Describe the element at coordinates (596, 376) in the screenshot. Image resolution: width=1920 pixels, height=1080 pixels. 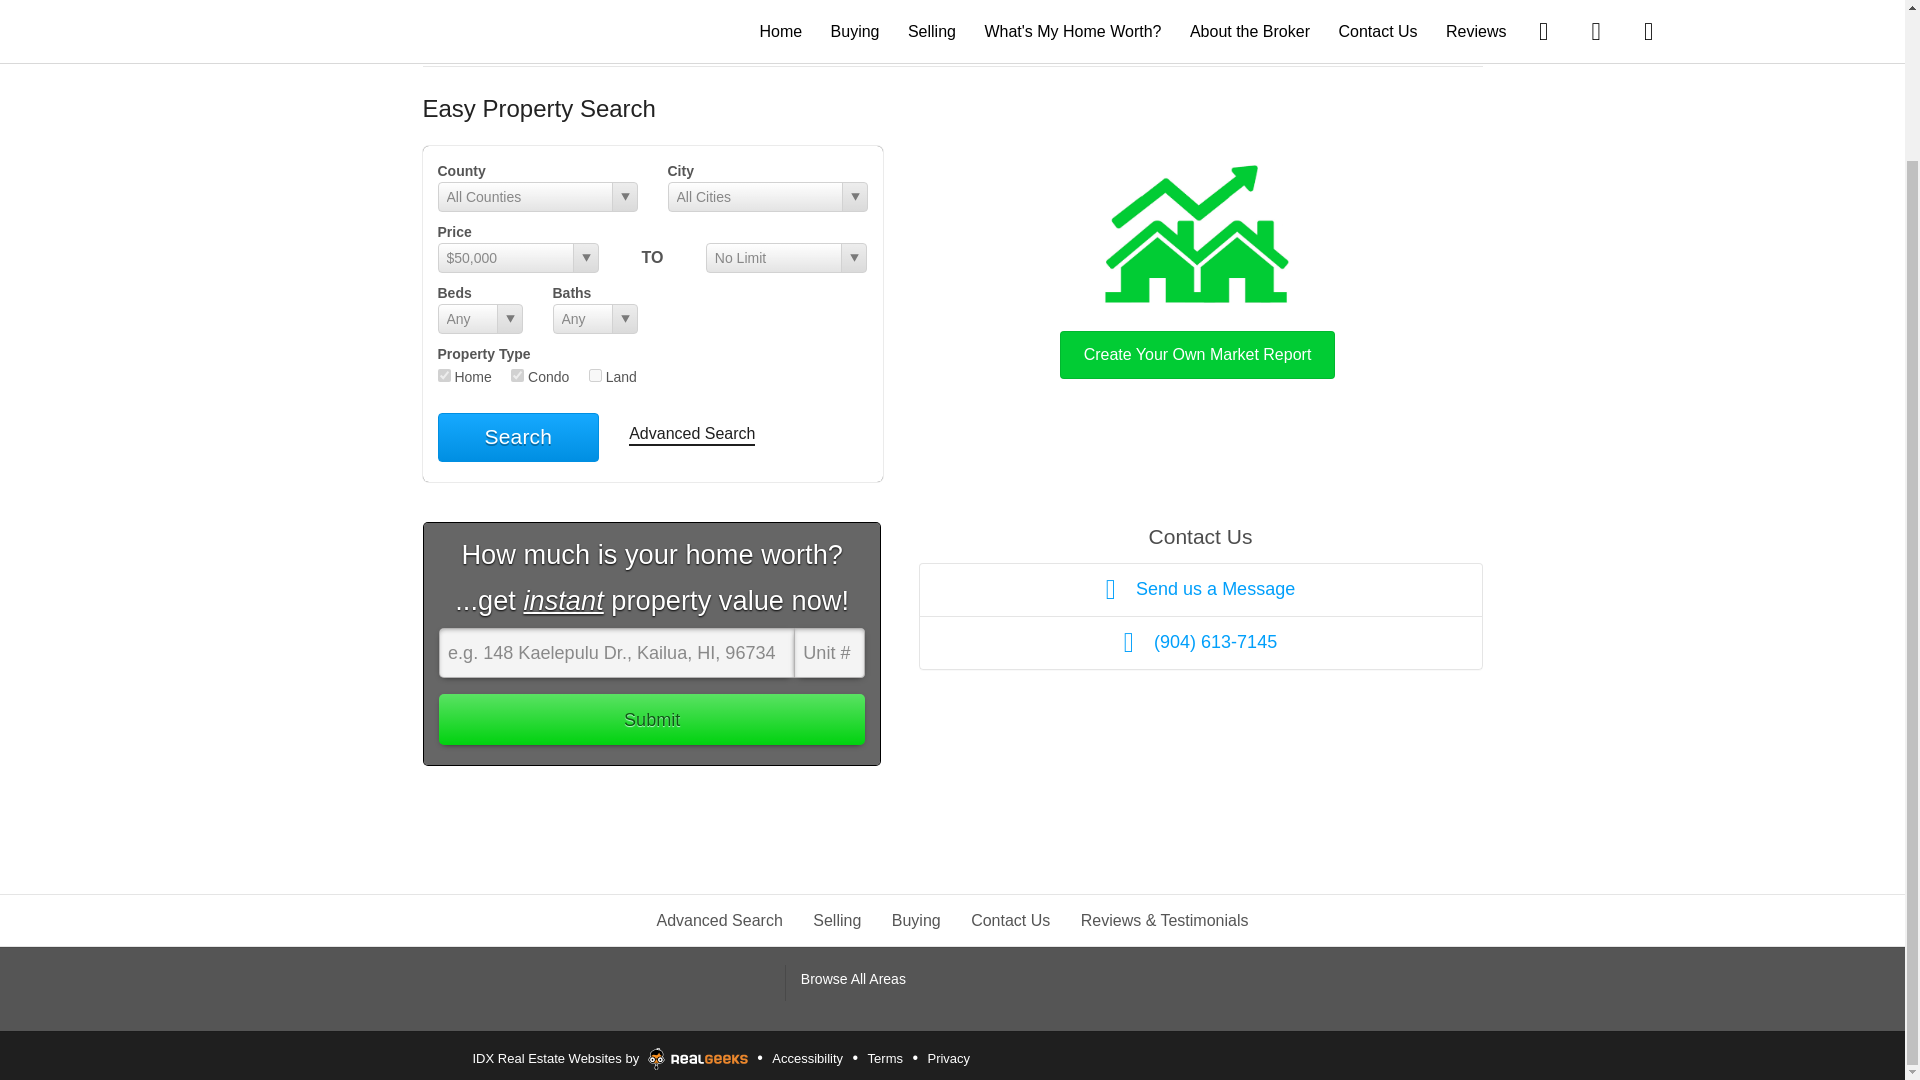
I see `lnd` at that location.